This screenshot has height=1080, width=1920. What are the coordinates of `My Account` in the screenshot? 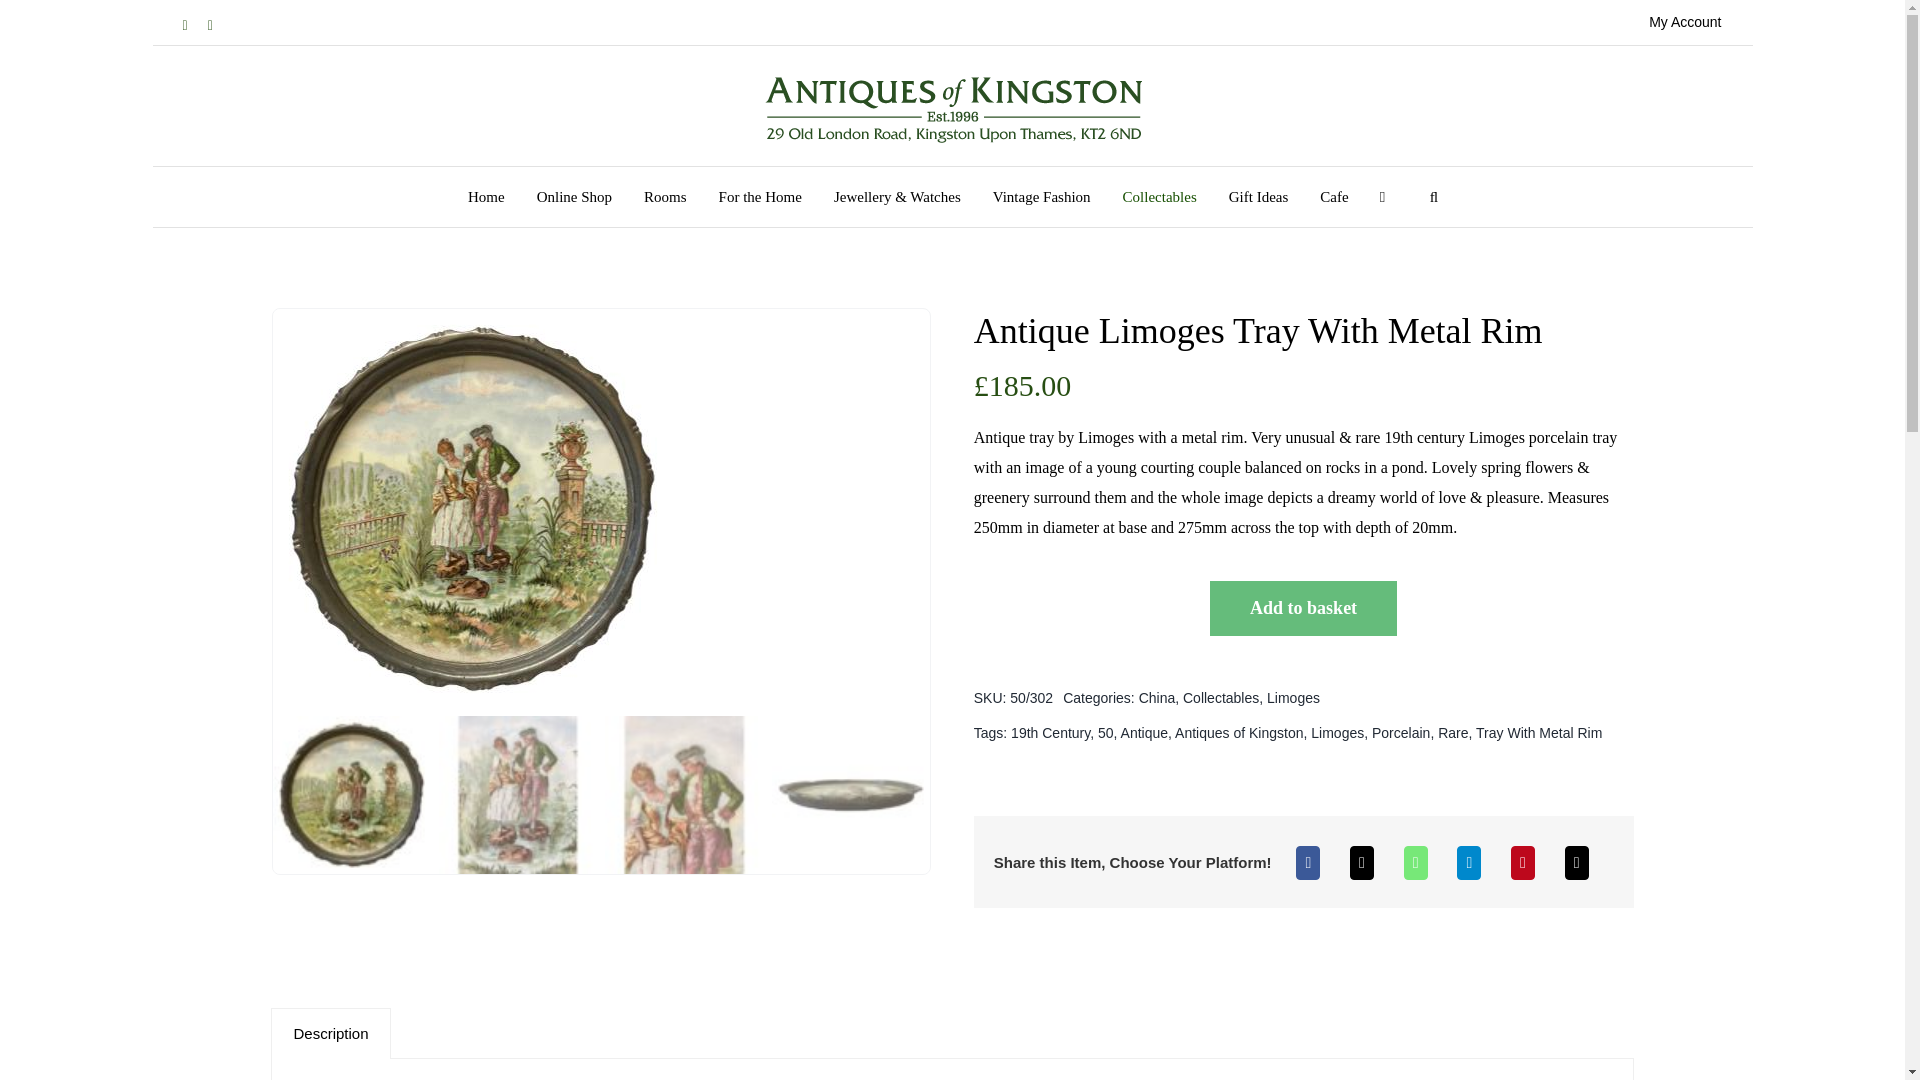 It's located at (1684, 22).